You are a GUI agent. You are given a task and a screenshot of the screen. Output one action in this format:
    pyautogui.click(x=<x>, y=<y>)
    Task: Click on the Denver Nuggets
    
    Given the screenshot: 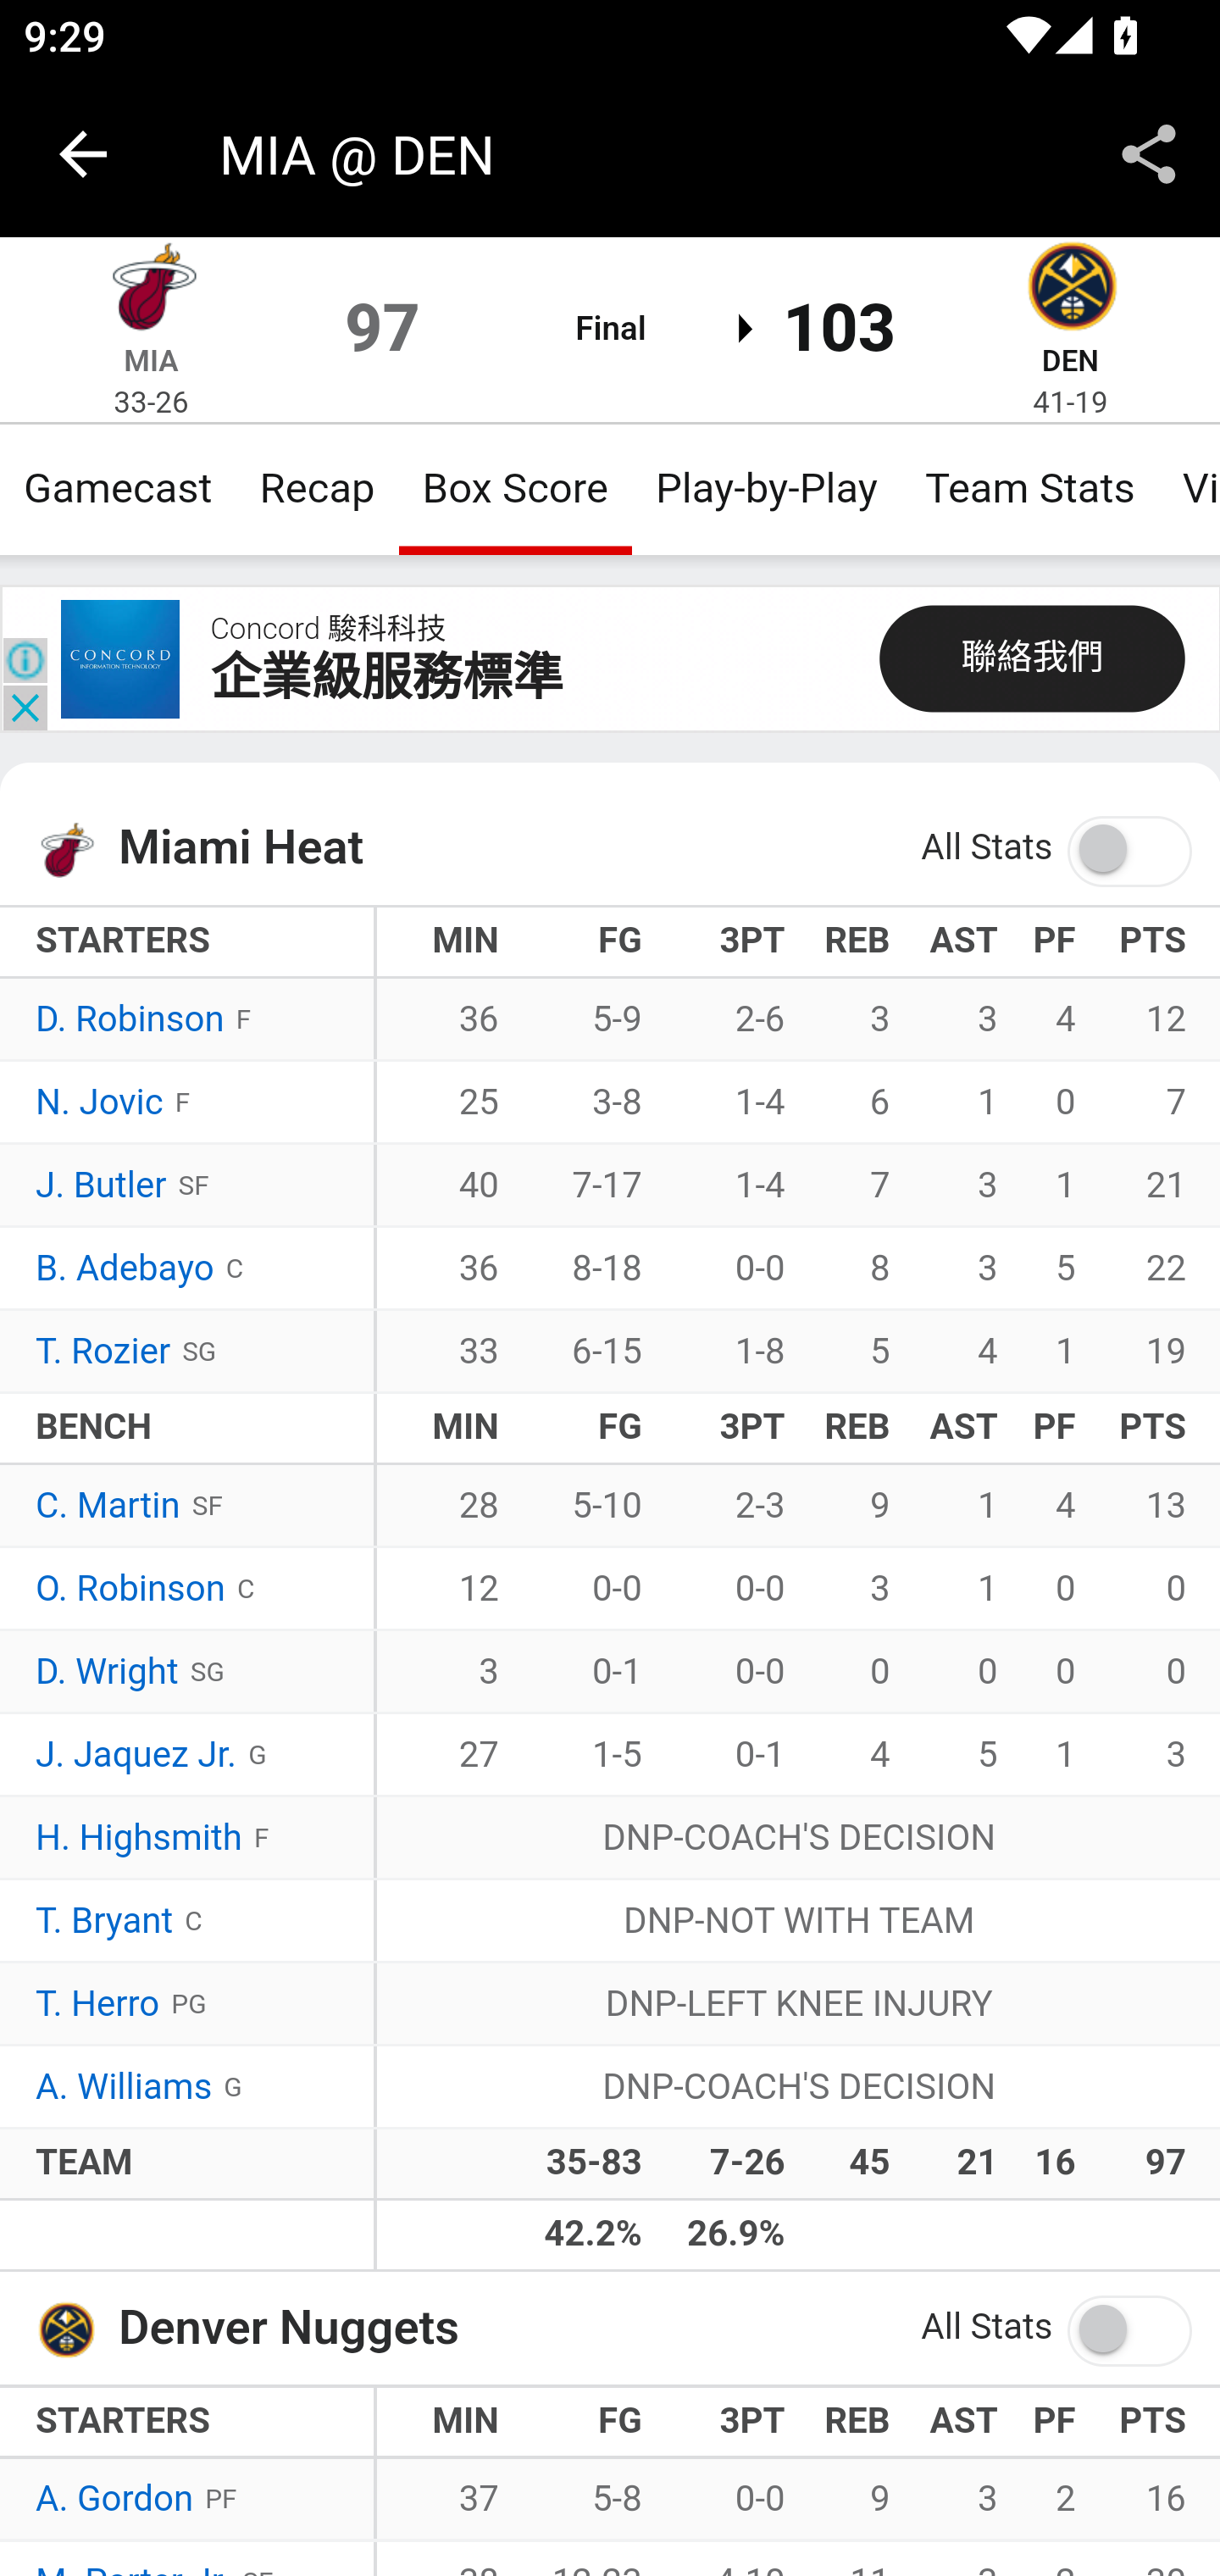 What is the action you would take?
    pyautogui.click(x=76, y=2327)
    